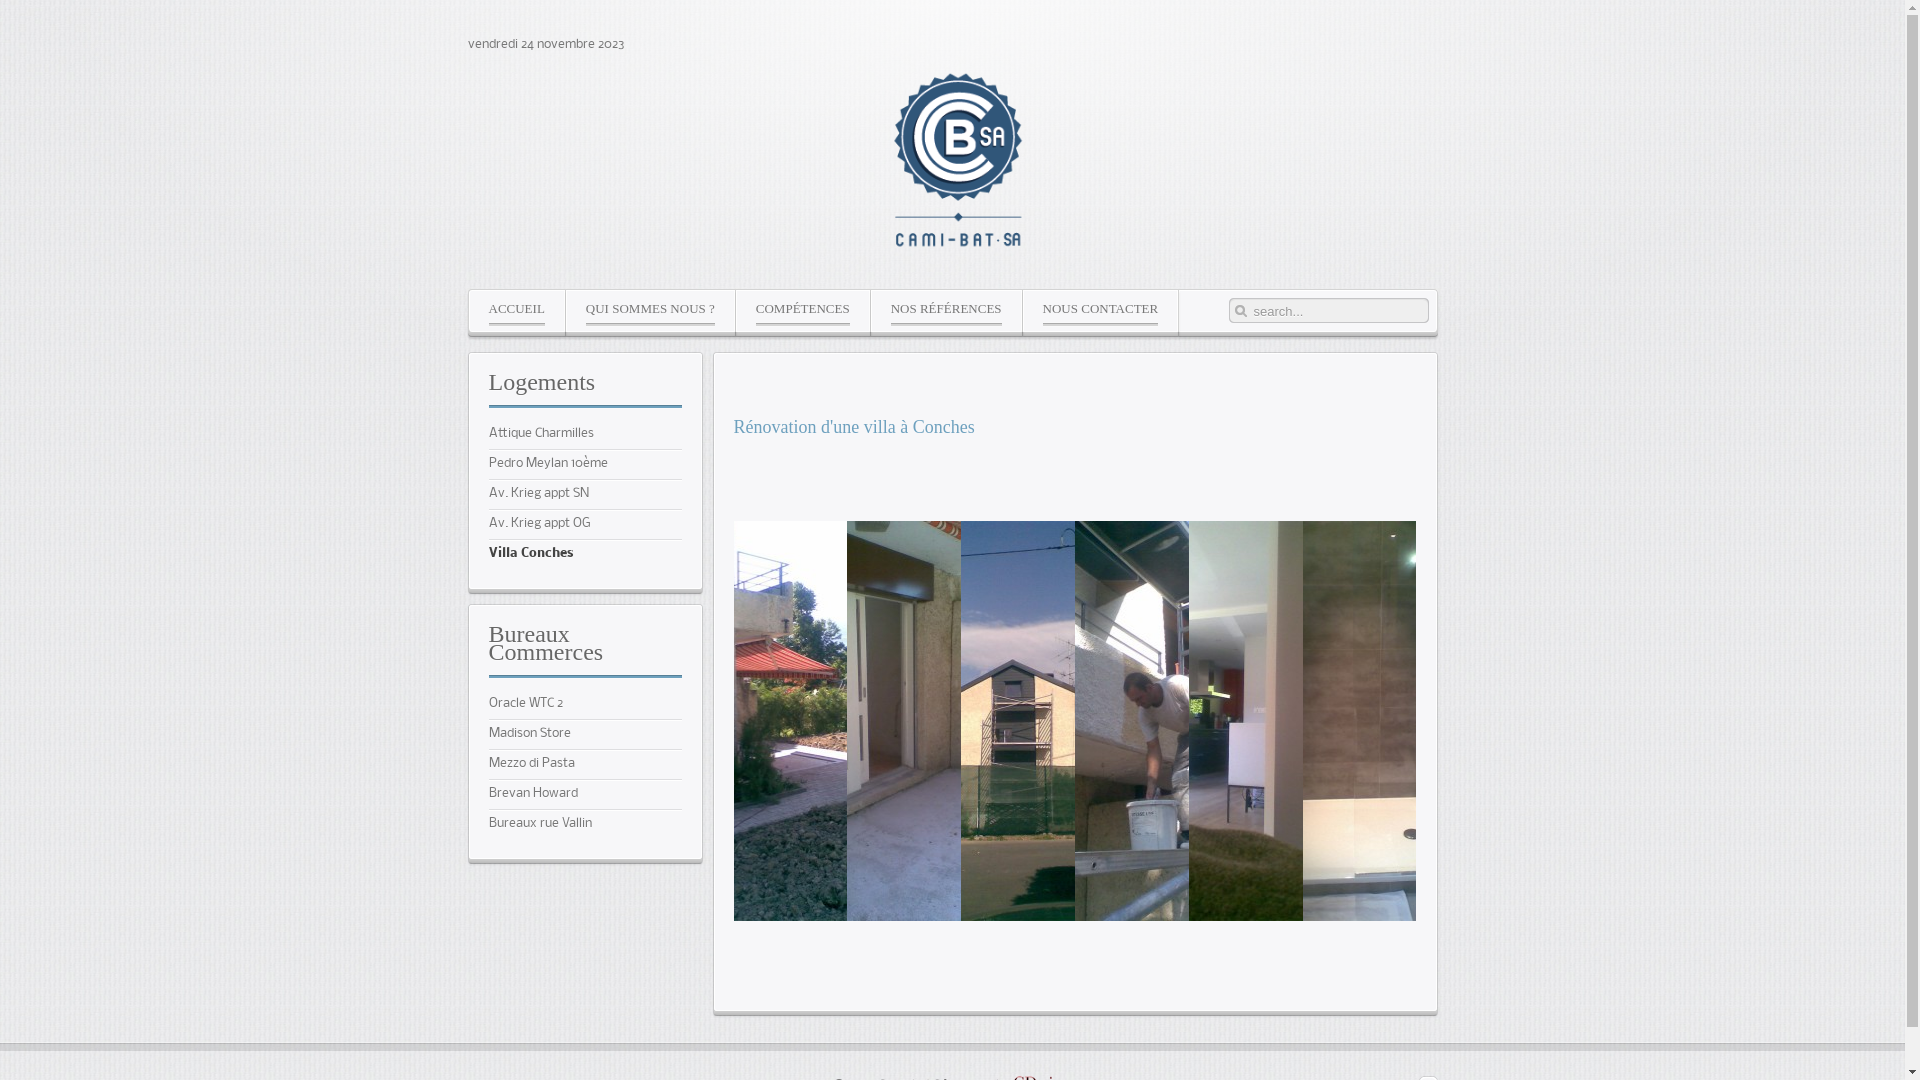  What do you see at coordinates (584, 494) in the screenshot?
I see `Av. Krieg appt SN` at bounding box center [584, 494].